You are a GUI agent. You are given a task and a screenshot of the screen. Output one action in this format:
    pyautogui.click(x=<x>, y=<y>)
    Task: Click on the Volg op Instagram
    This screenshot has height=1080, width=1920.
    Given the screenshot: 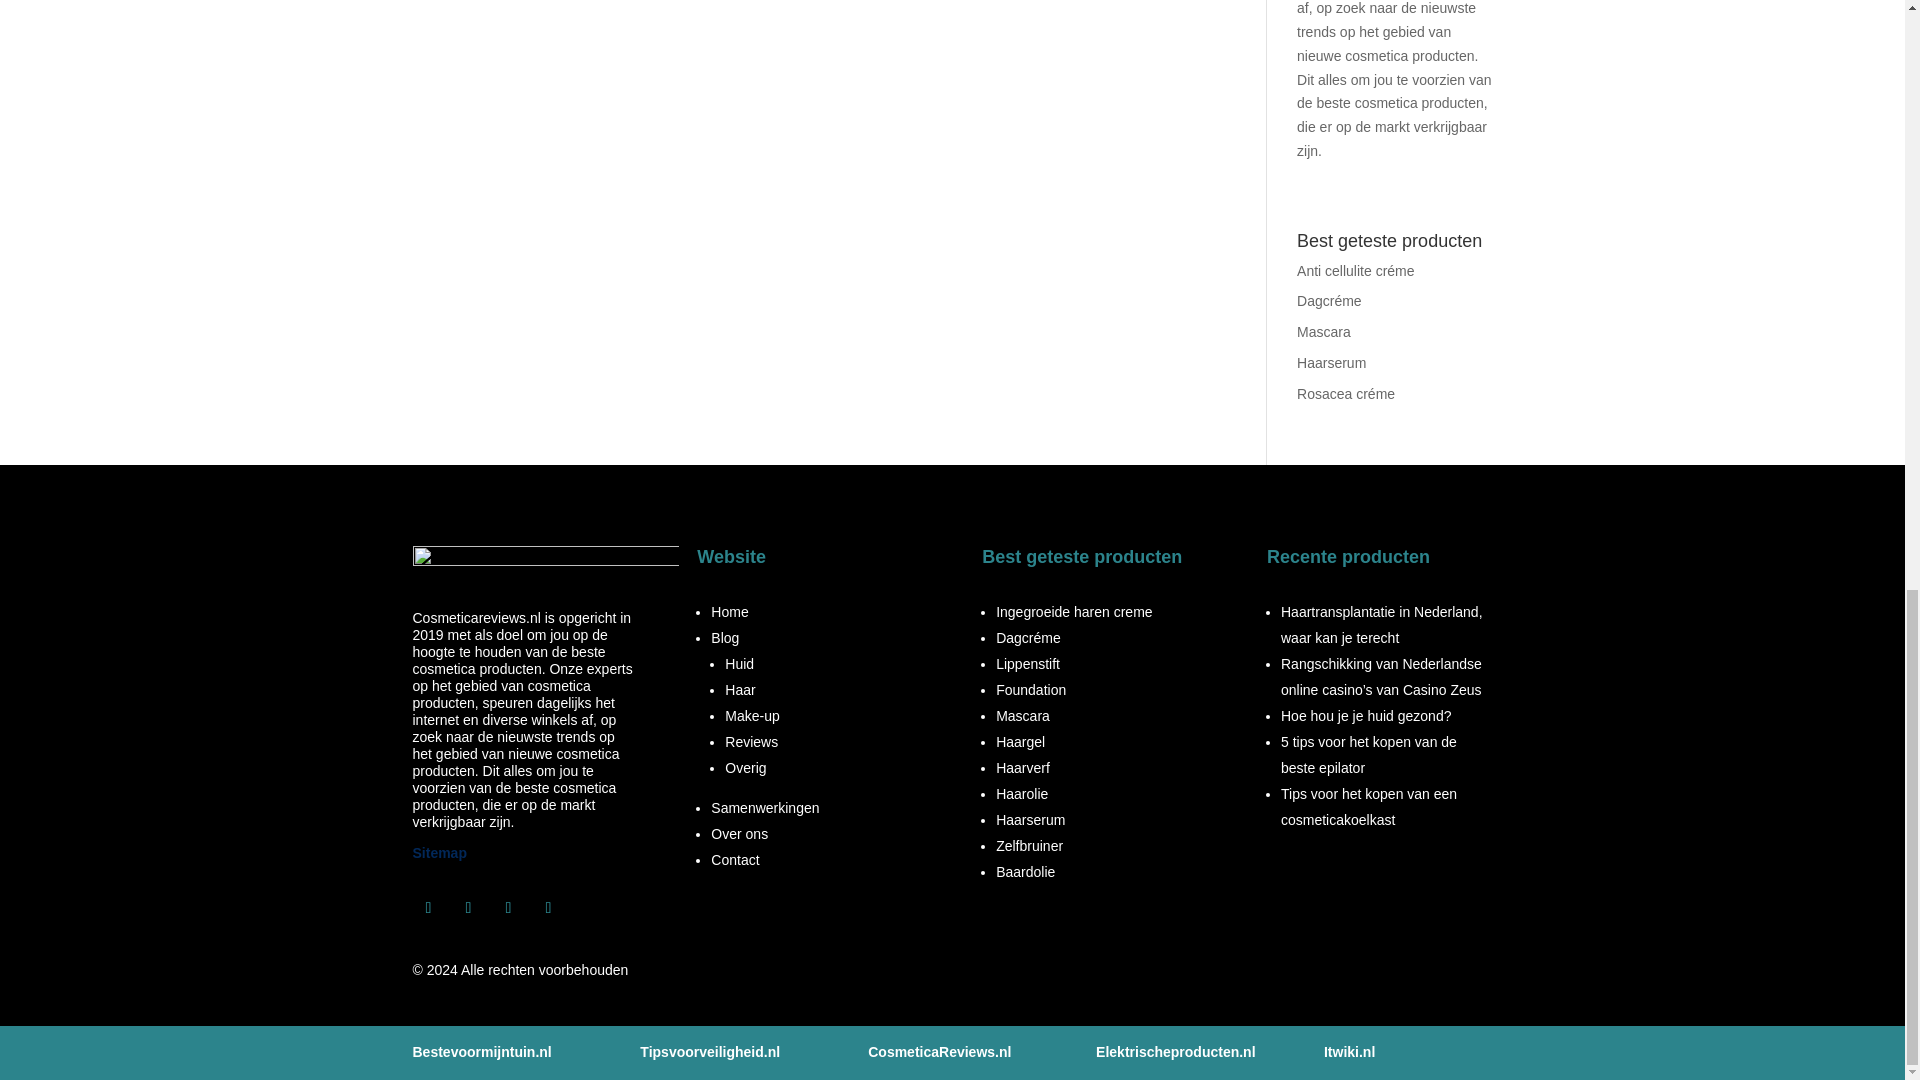 What is the action you would take?
    pyautogui.click(x=467, y=908)
    